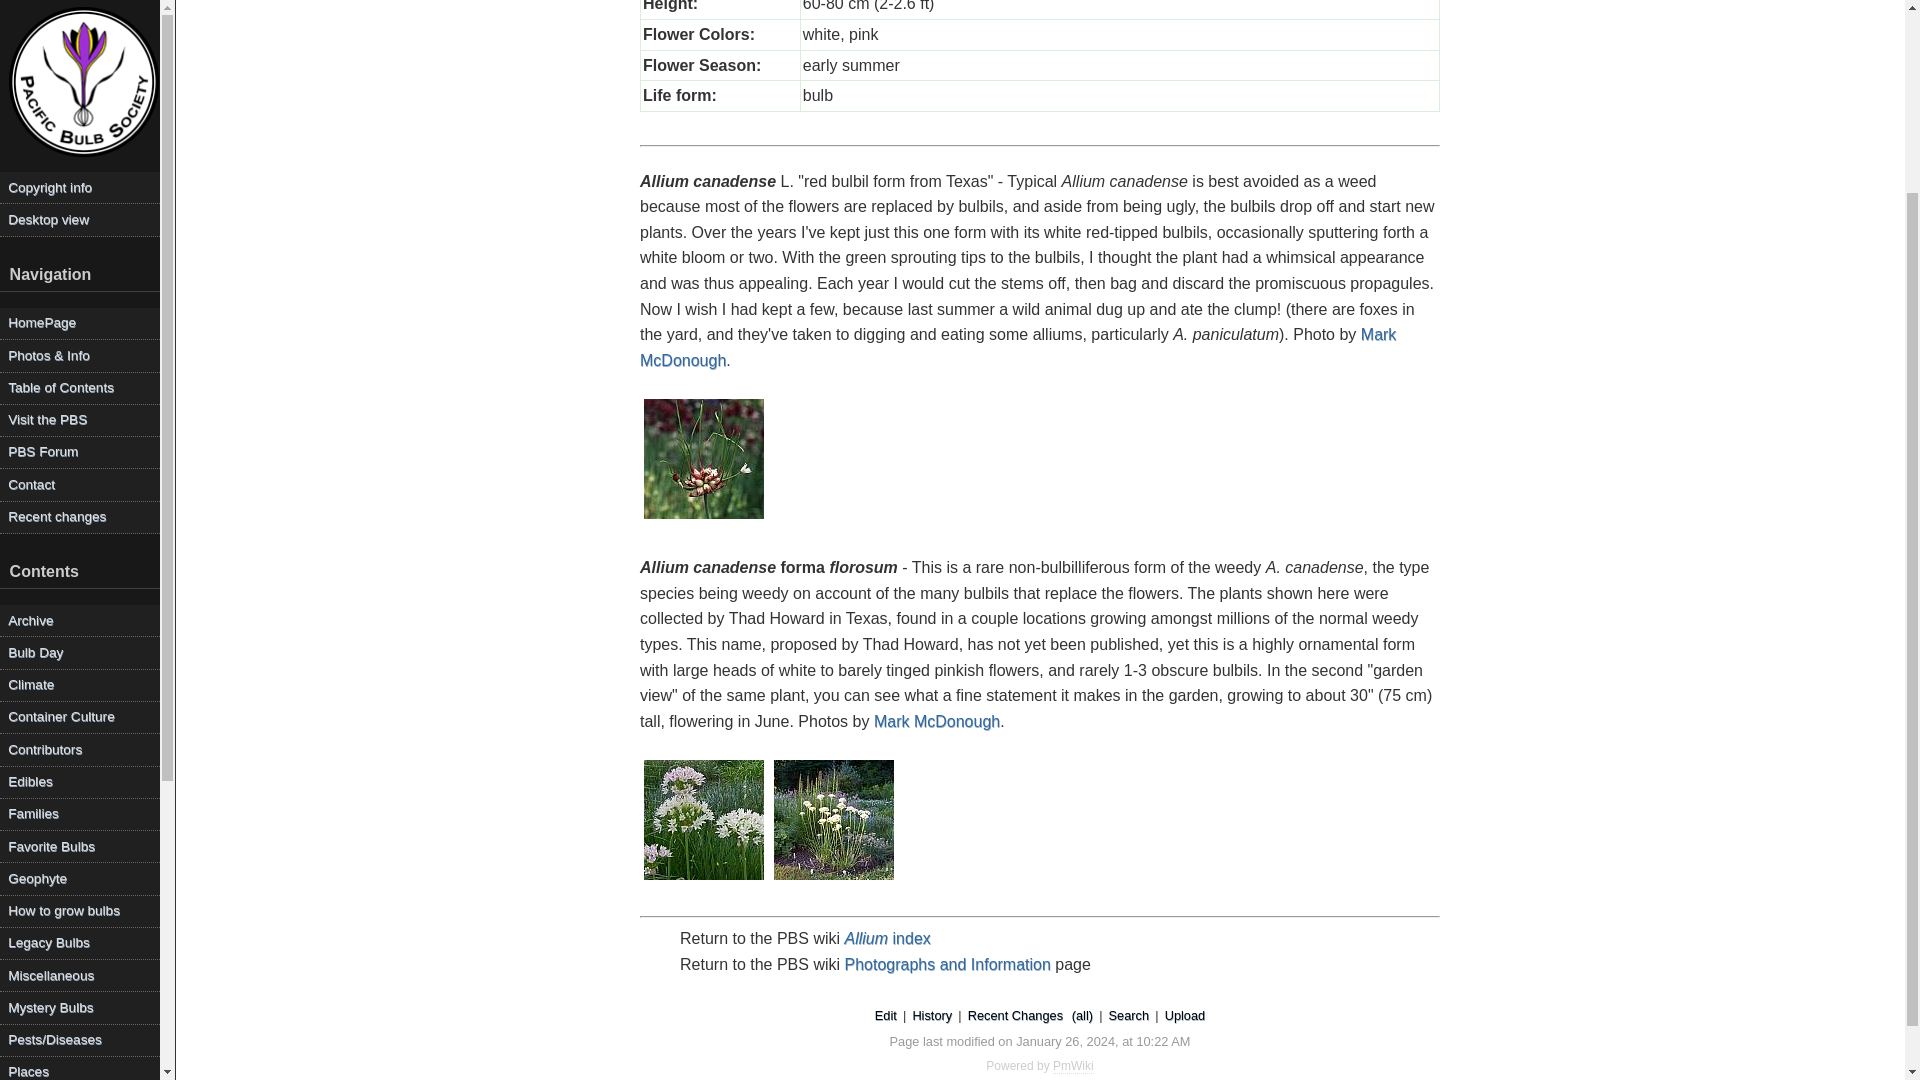 This screenshot has width=1920, height=1080. Describe the element at coordinates (80, 2) in the screenshot. I see `Desktop view` at that location.